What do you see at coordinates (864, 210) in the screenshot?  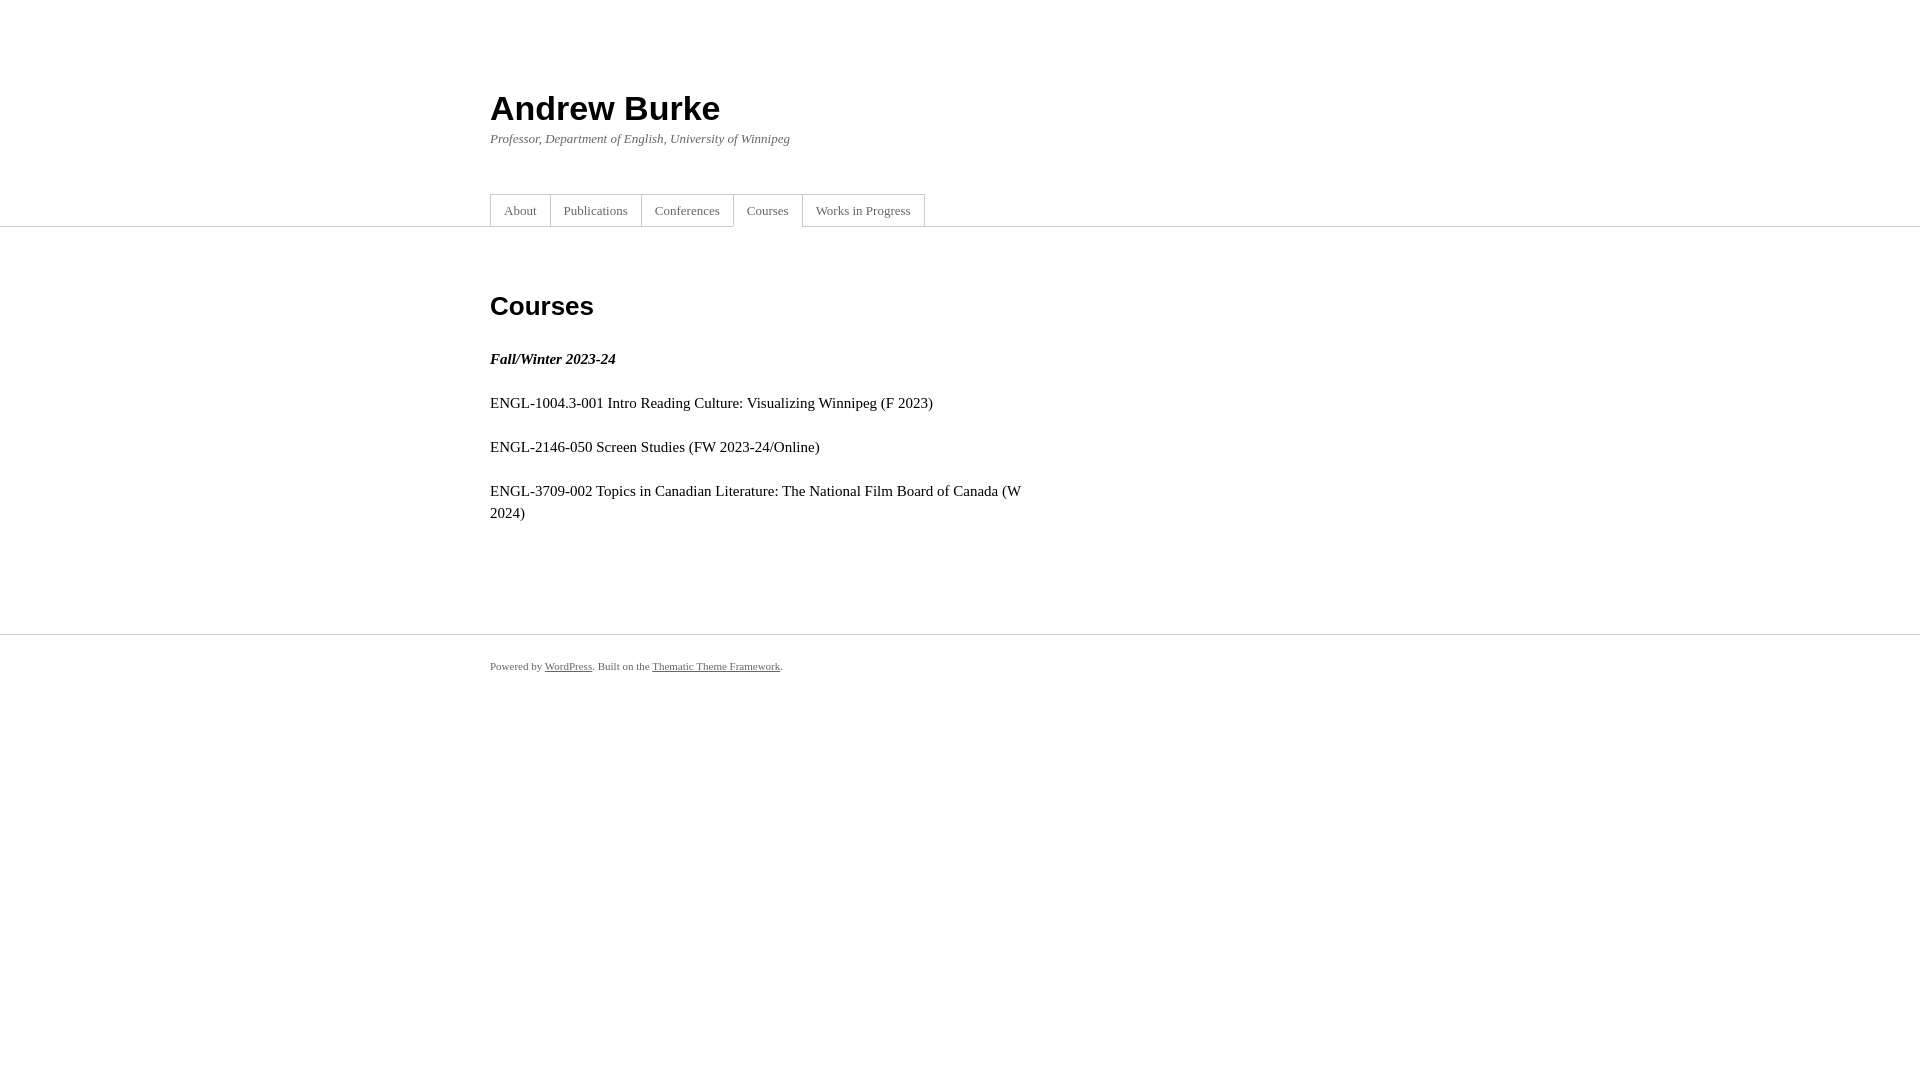 I see `Works in Progress` at bounding box center [864, 210].